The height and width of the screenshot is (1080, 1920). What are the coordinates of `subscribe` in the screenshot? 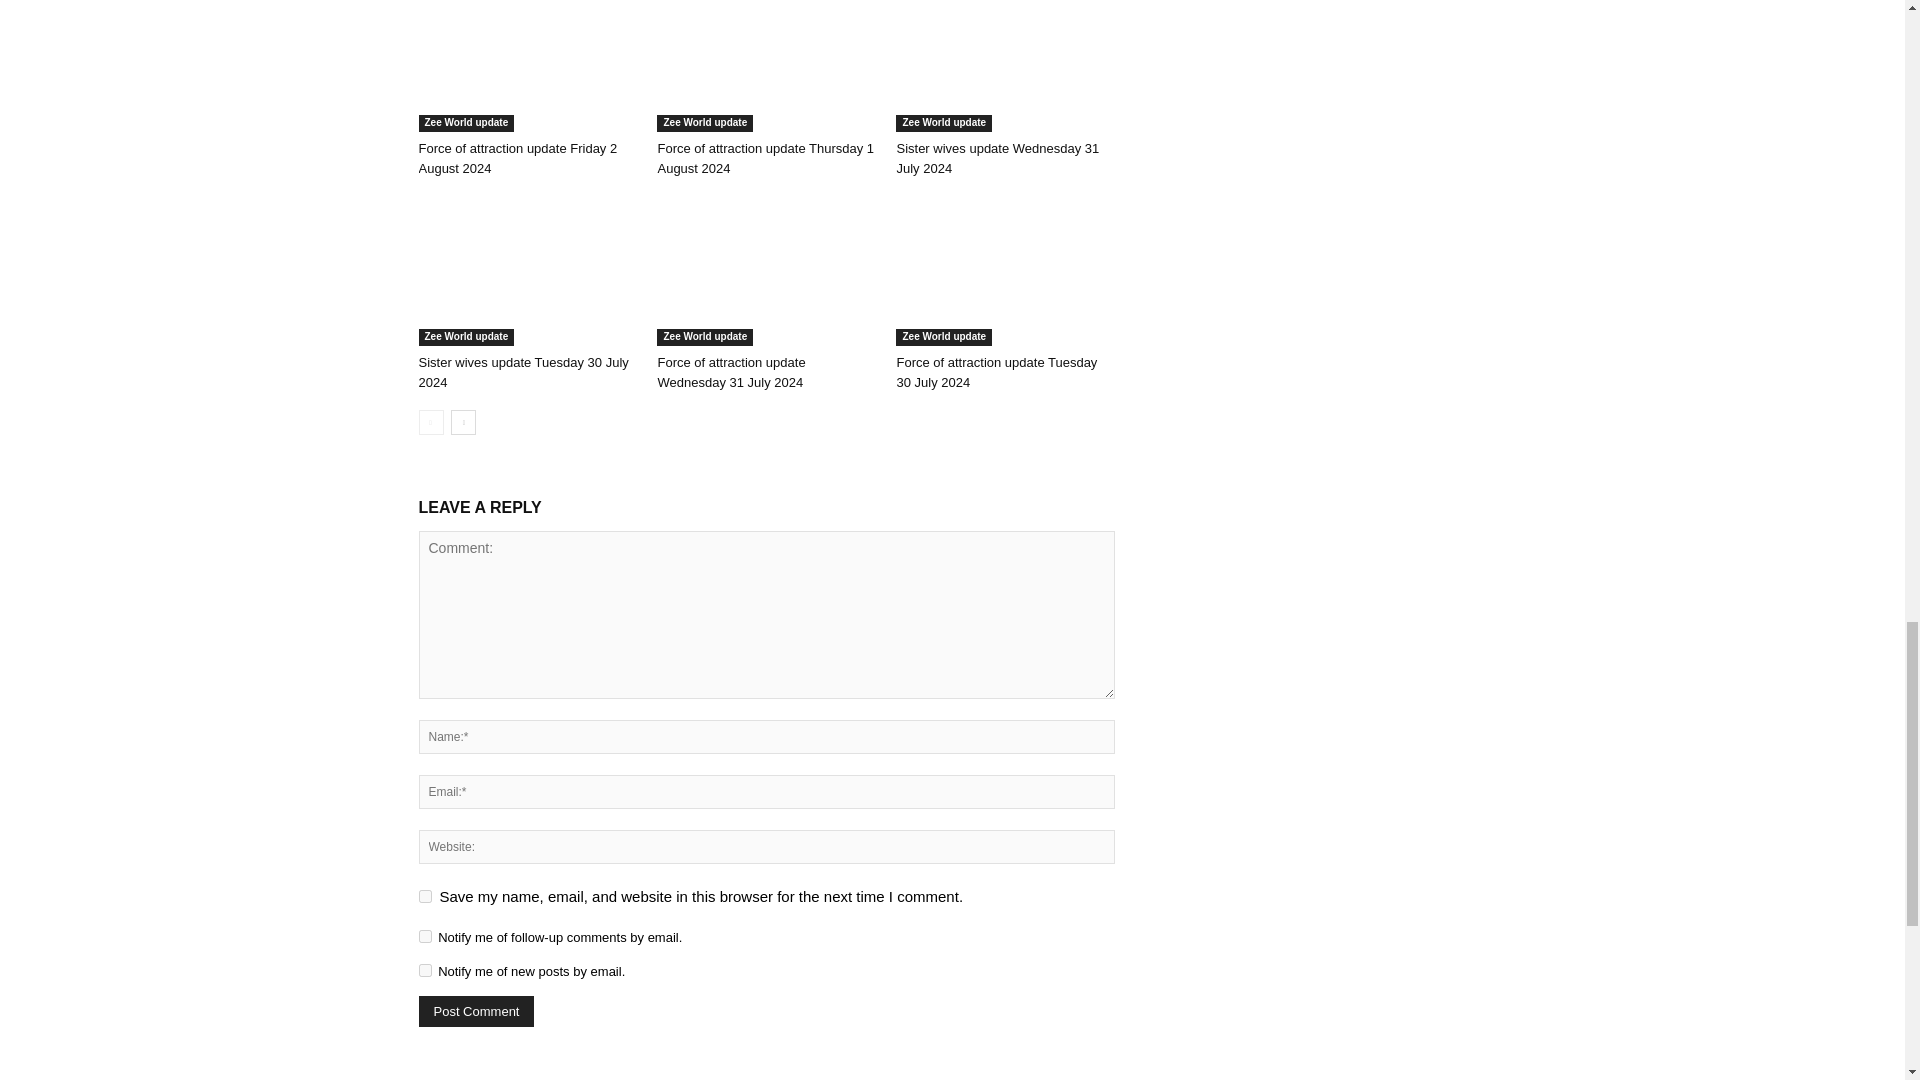 It's located at (424, 936).